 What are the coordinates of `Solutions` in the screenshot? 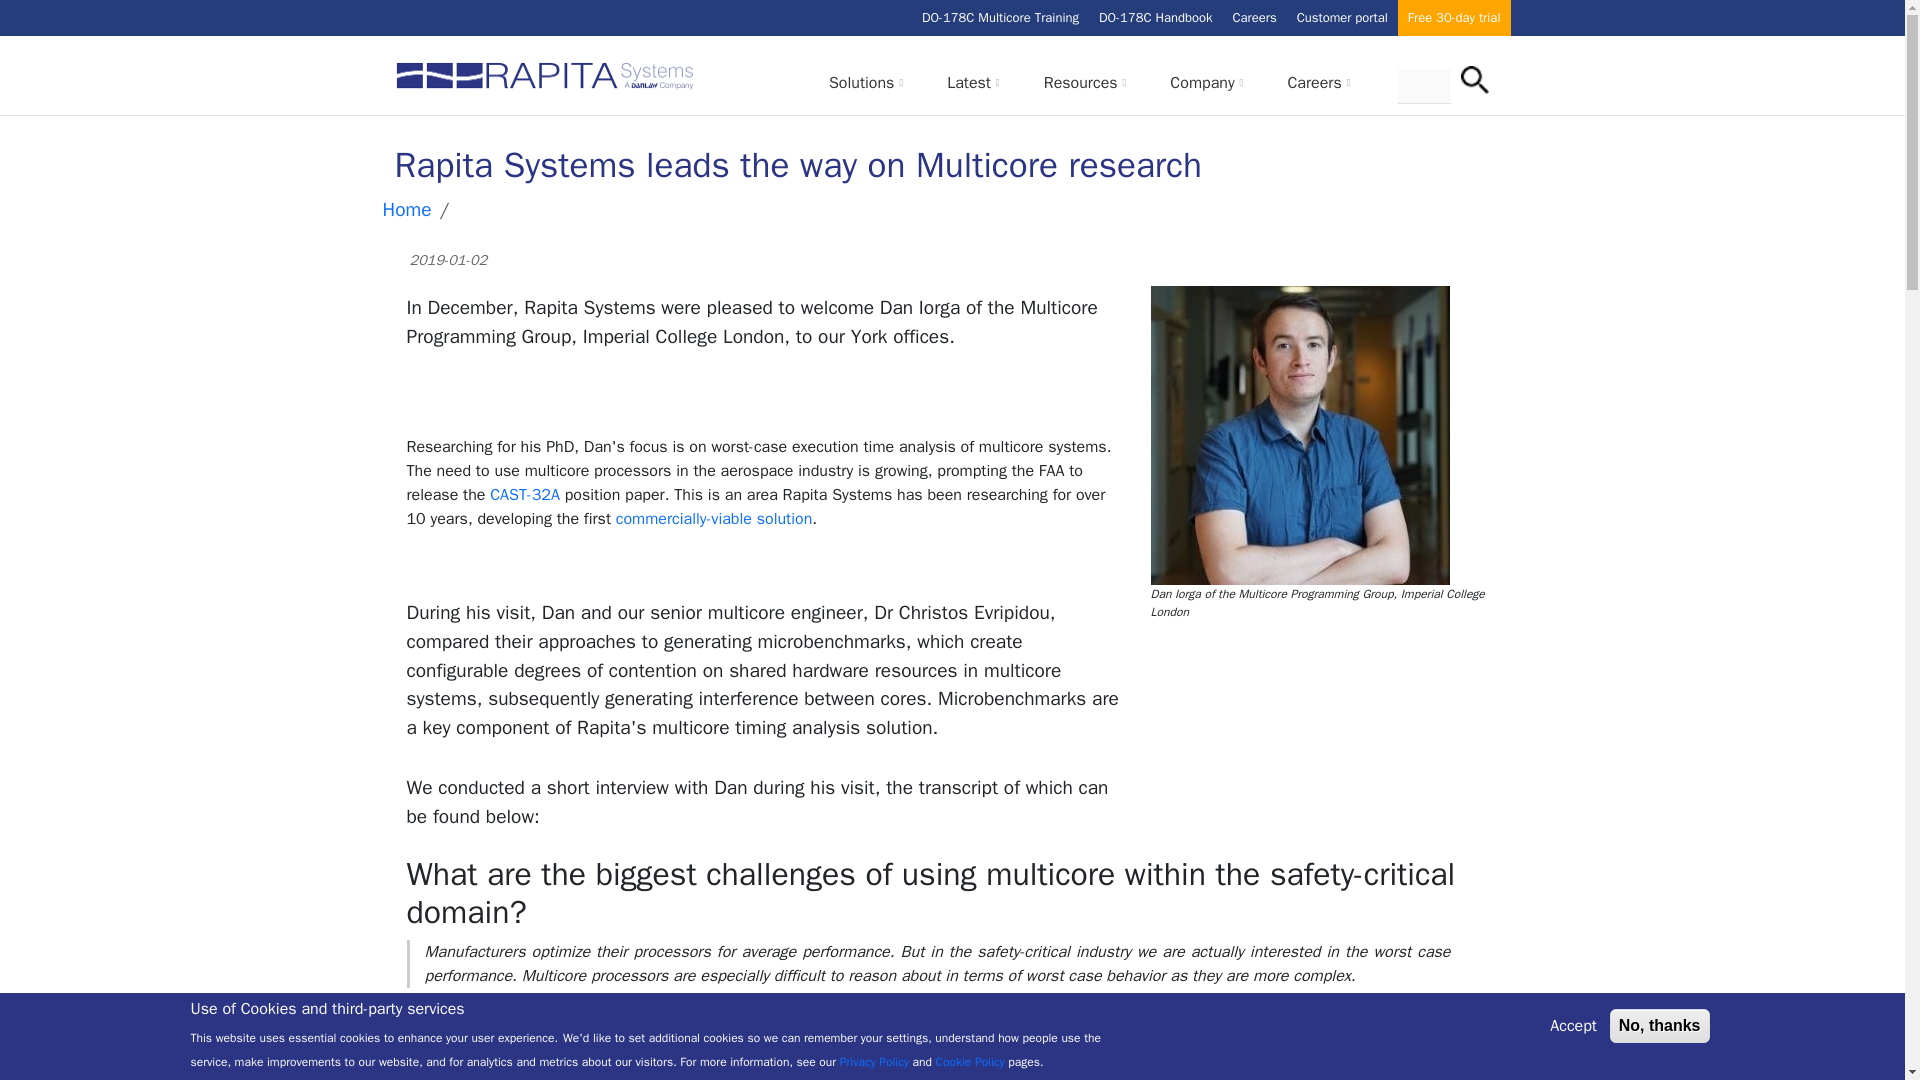 It's located at (862, 82).